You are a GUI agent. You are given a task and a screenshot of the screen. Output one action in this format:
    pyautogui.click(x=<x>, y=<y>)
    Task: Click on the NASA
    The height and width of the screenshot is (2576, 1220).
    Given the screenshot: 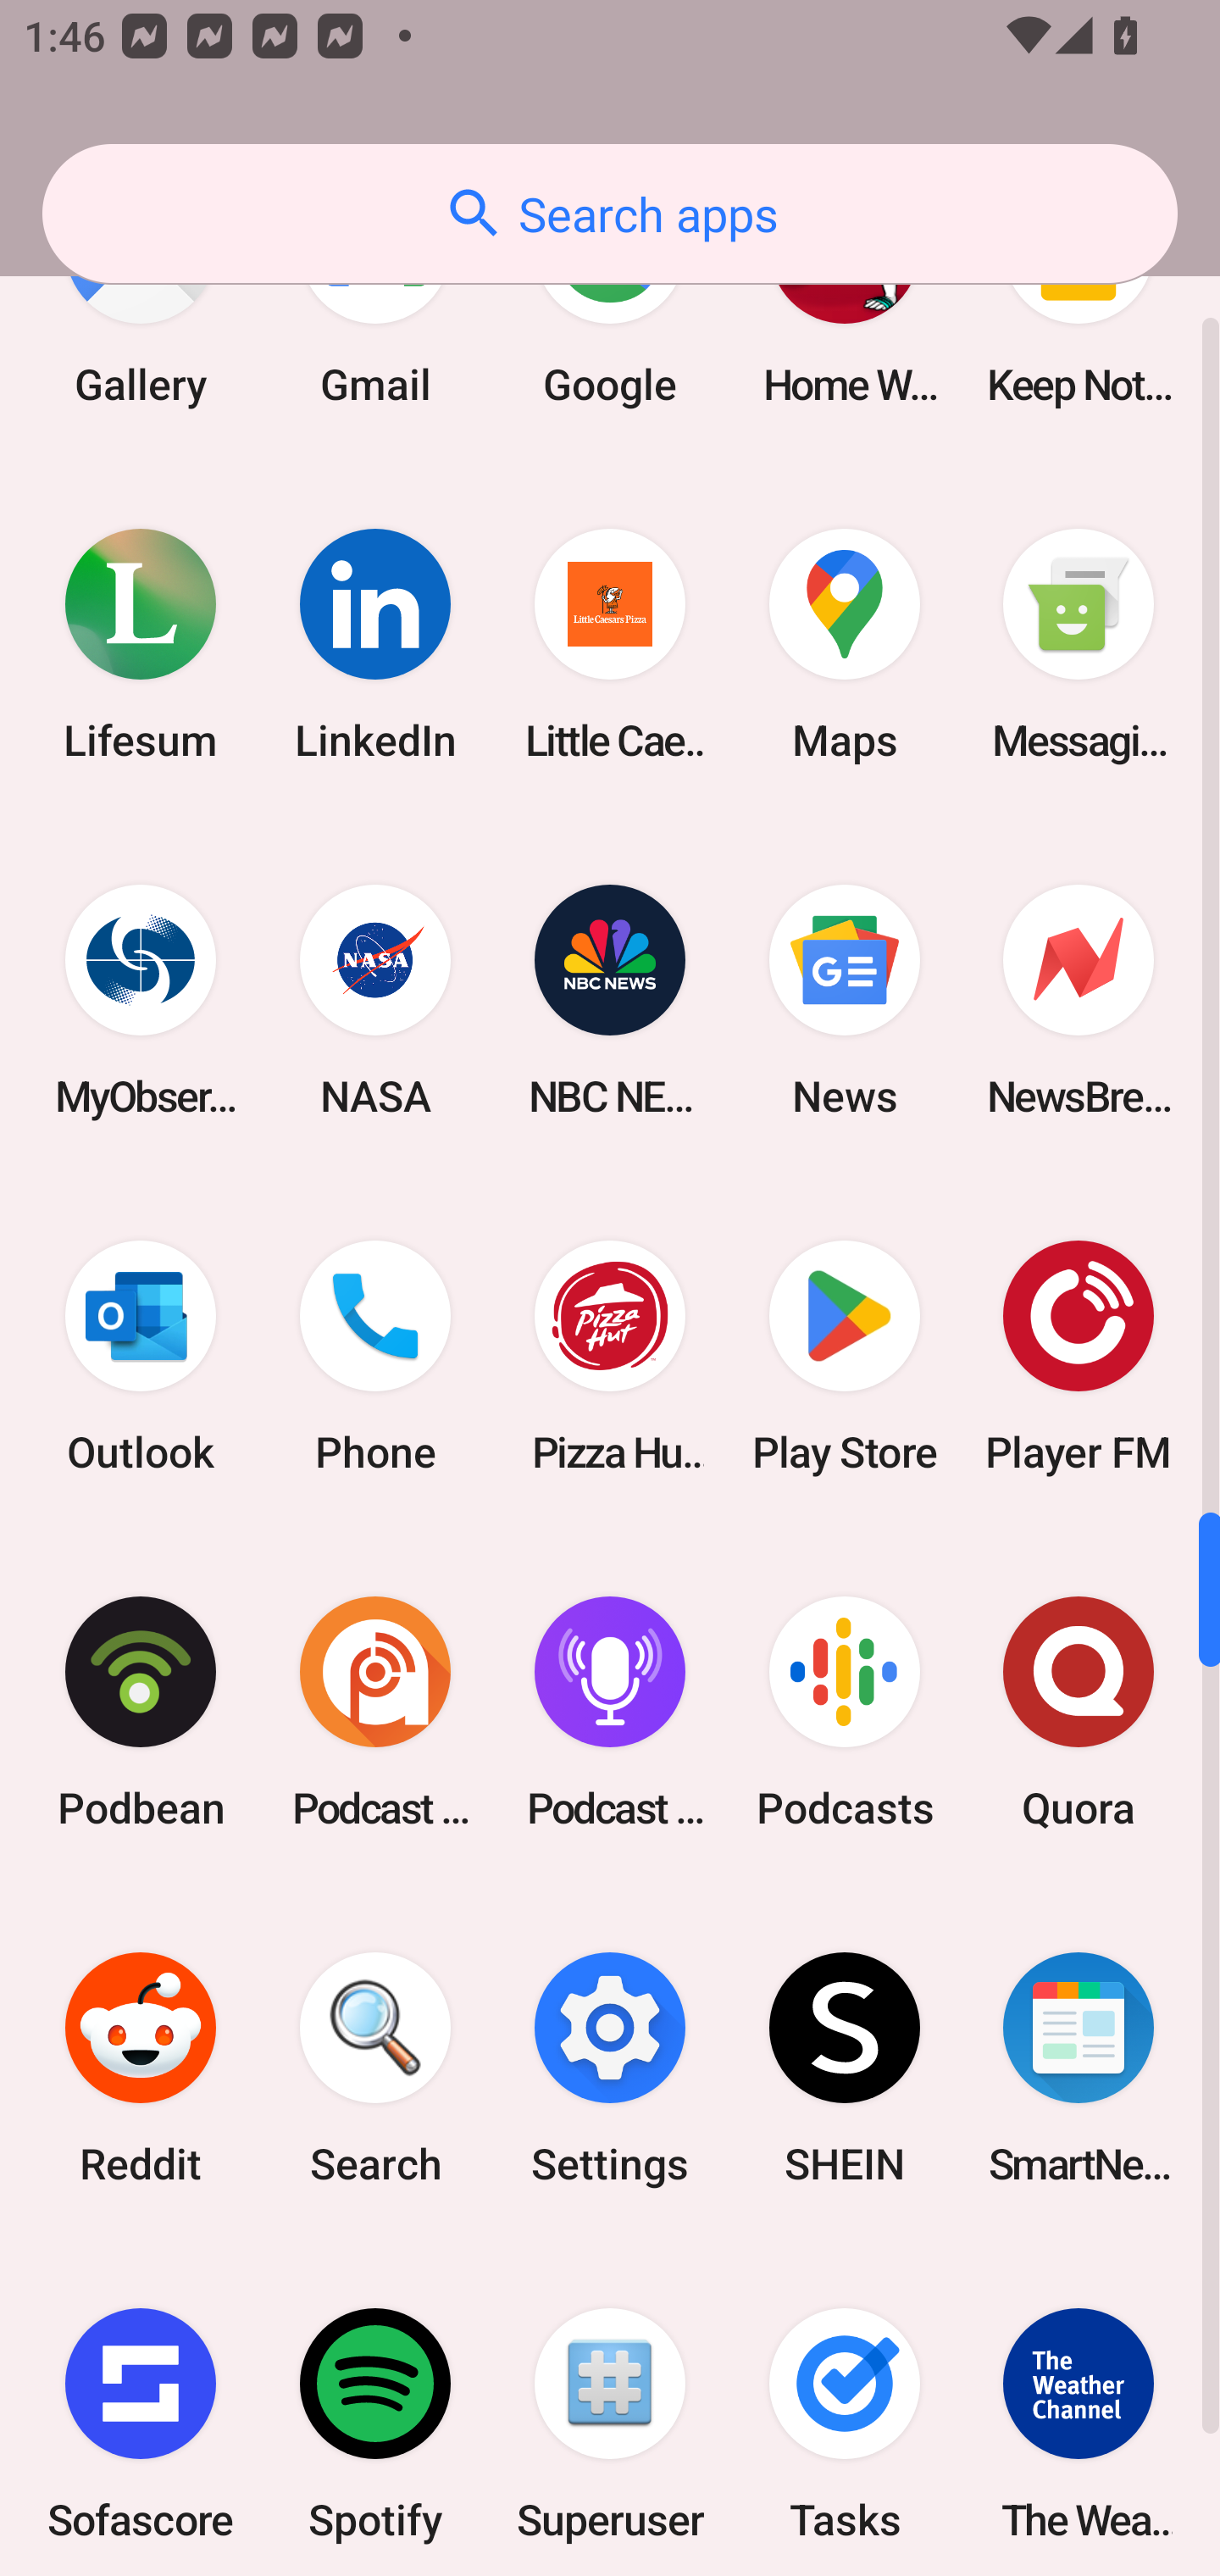 What is the action you would take?
    pyautogui.click(x=375, y=1000)
    